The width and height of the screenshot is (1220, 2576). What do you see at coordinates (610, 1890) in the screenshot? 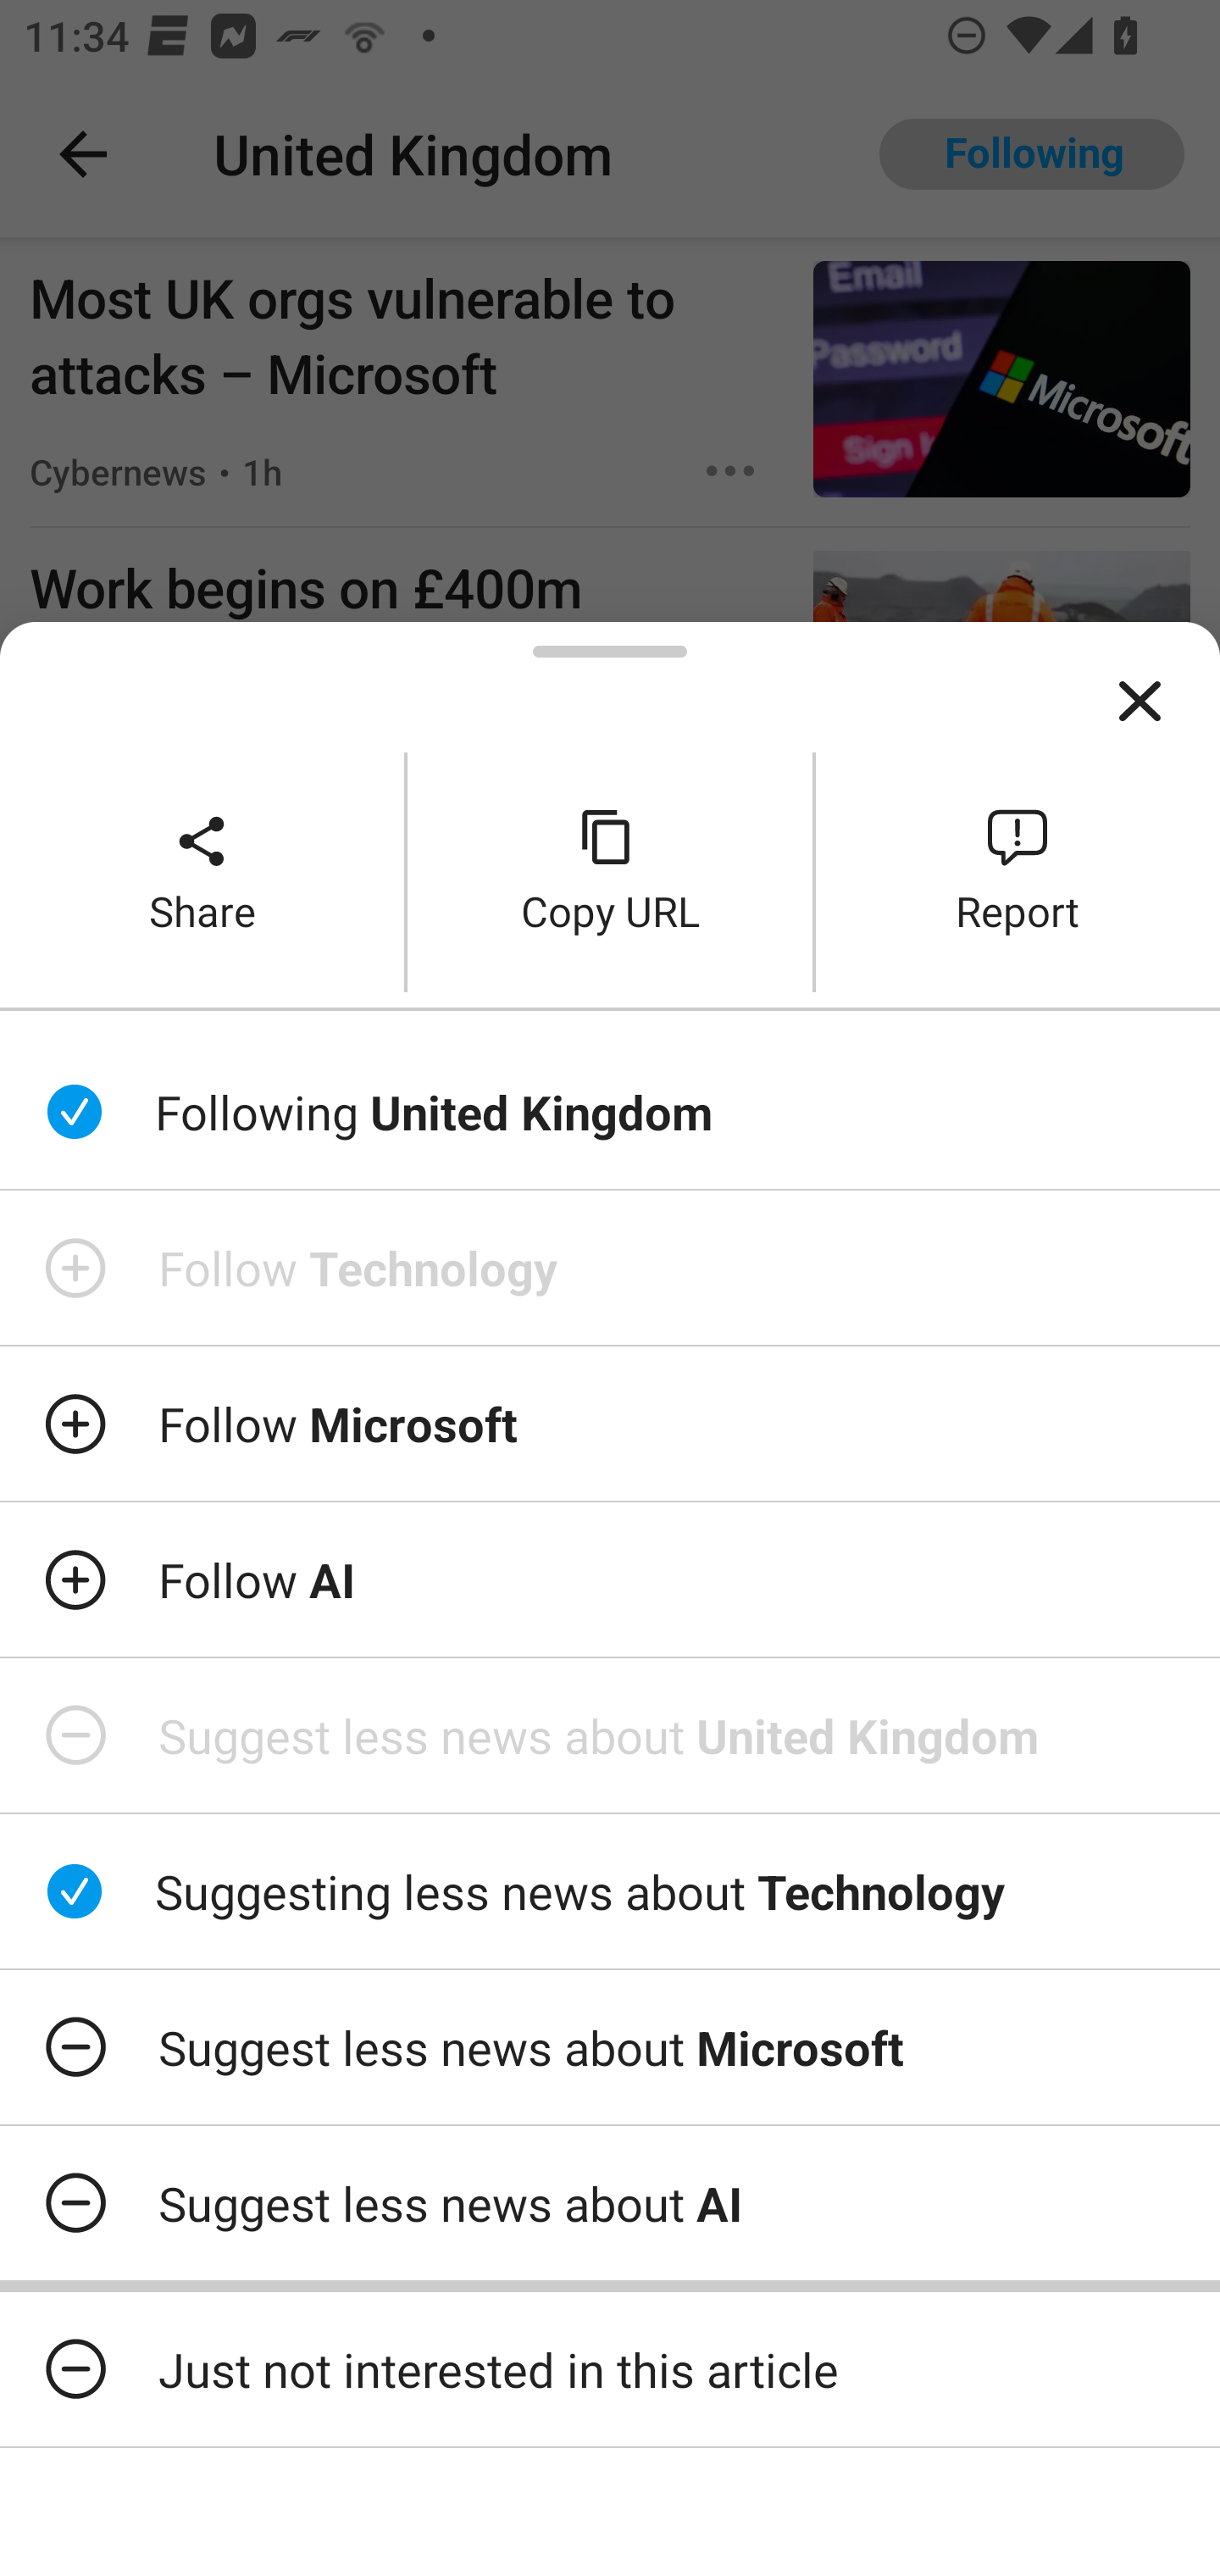
I see `Suggesting less news about Technology` at bounding box center [610, 1890].